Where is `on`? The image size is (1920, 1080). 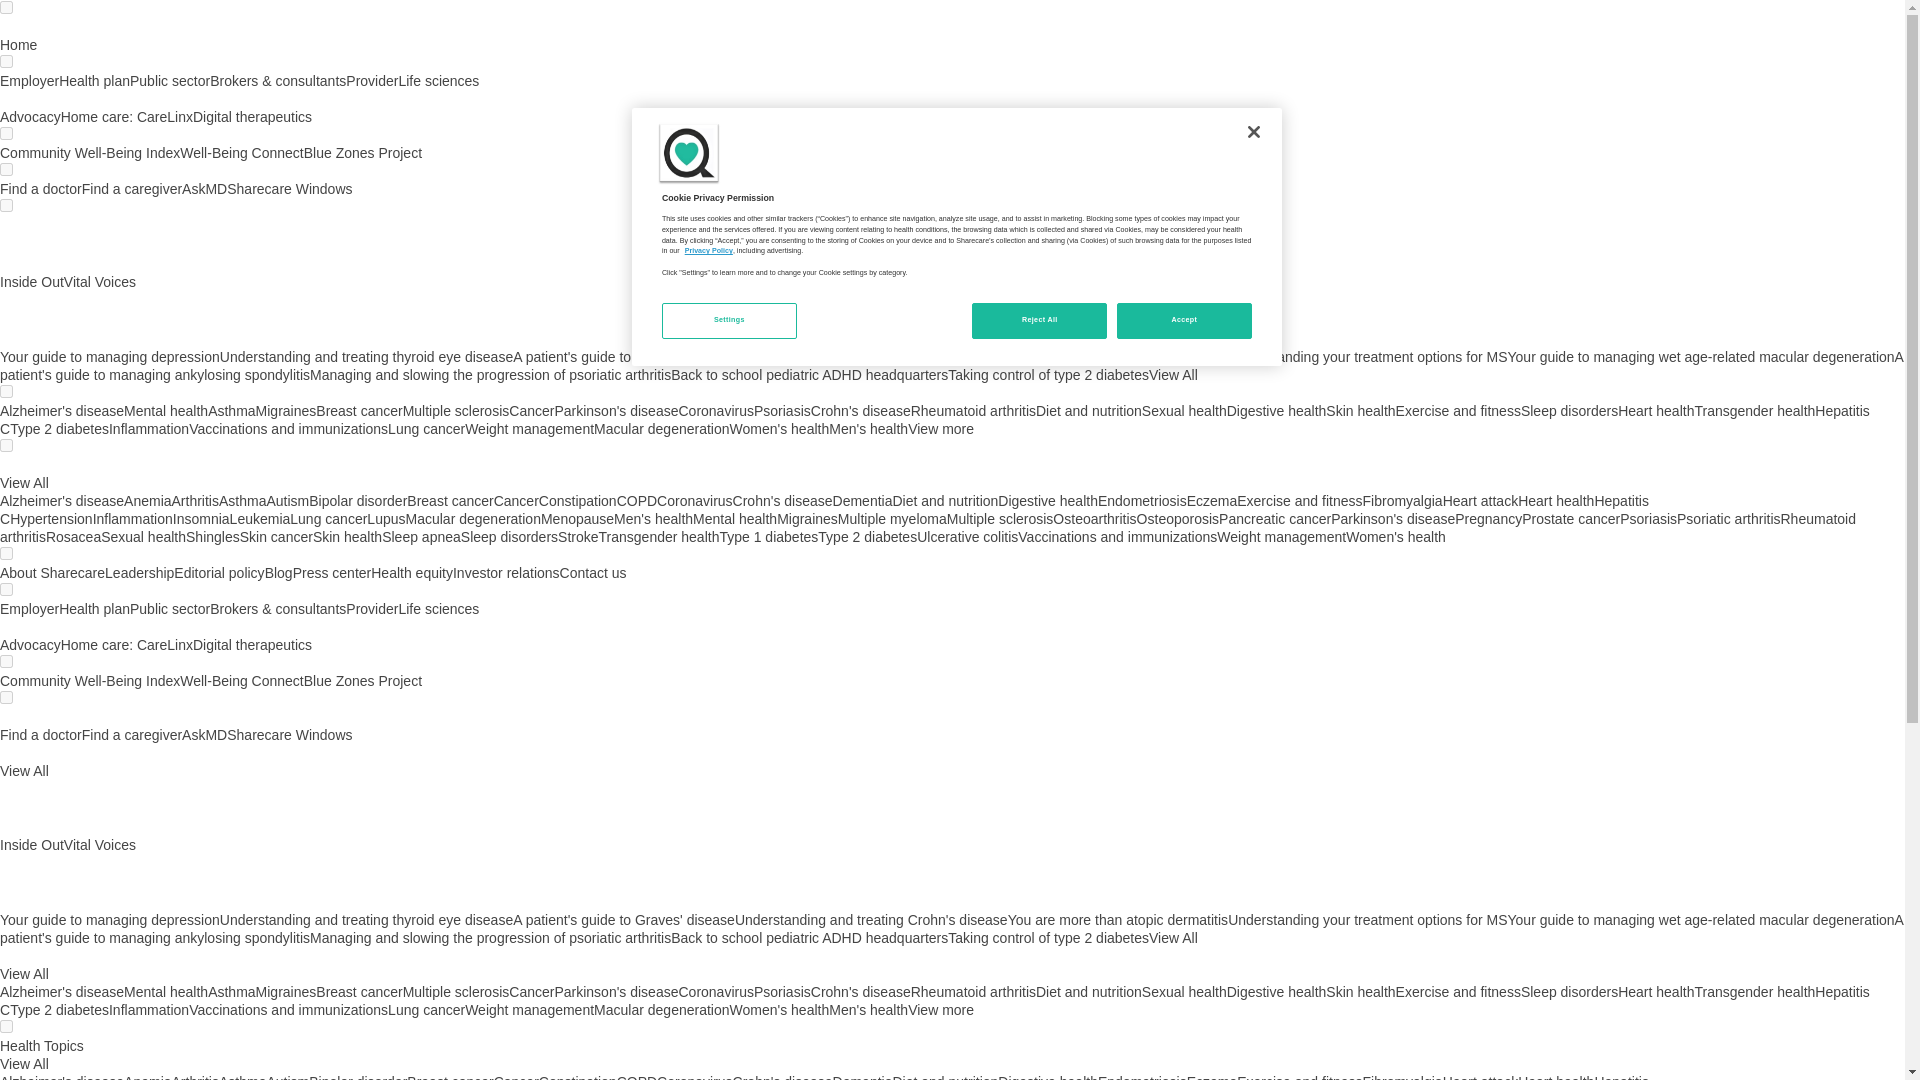 on is located at coordinates (6, 590).